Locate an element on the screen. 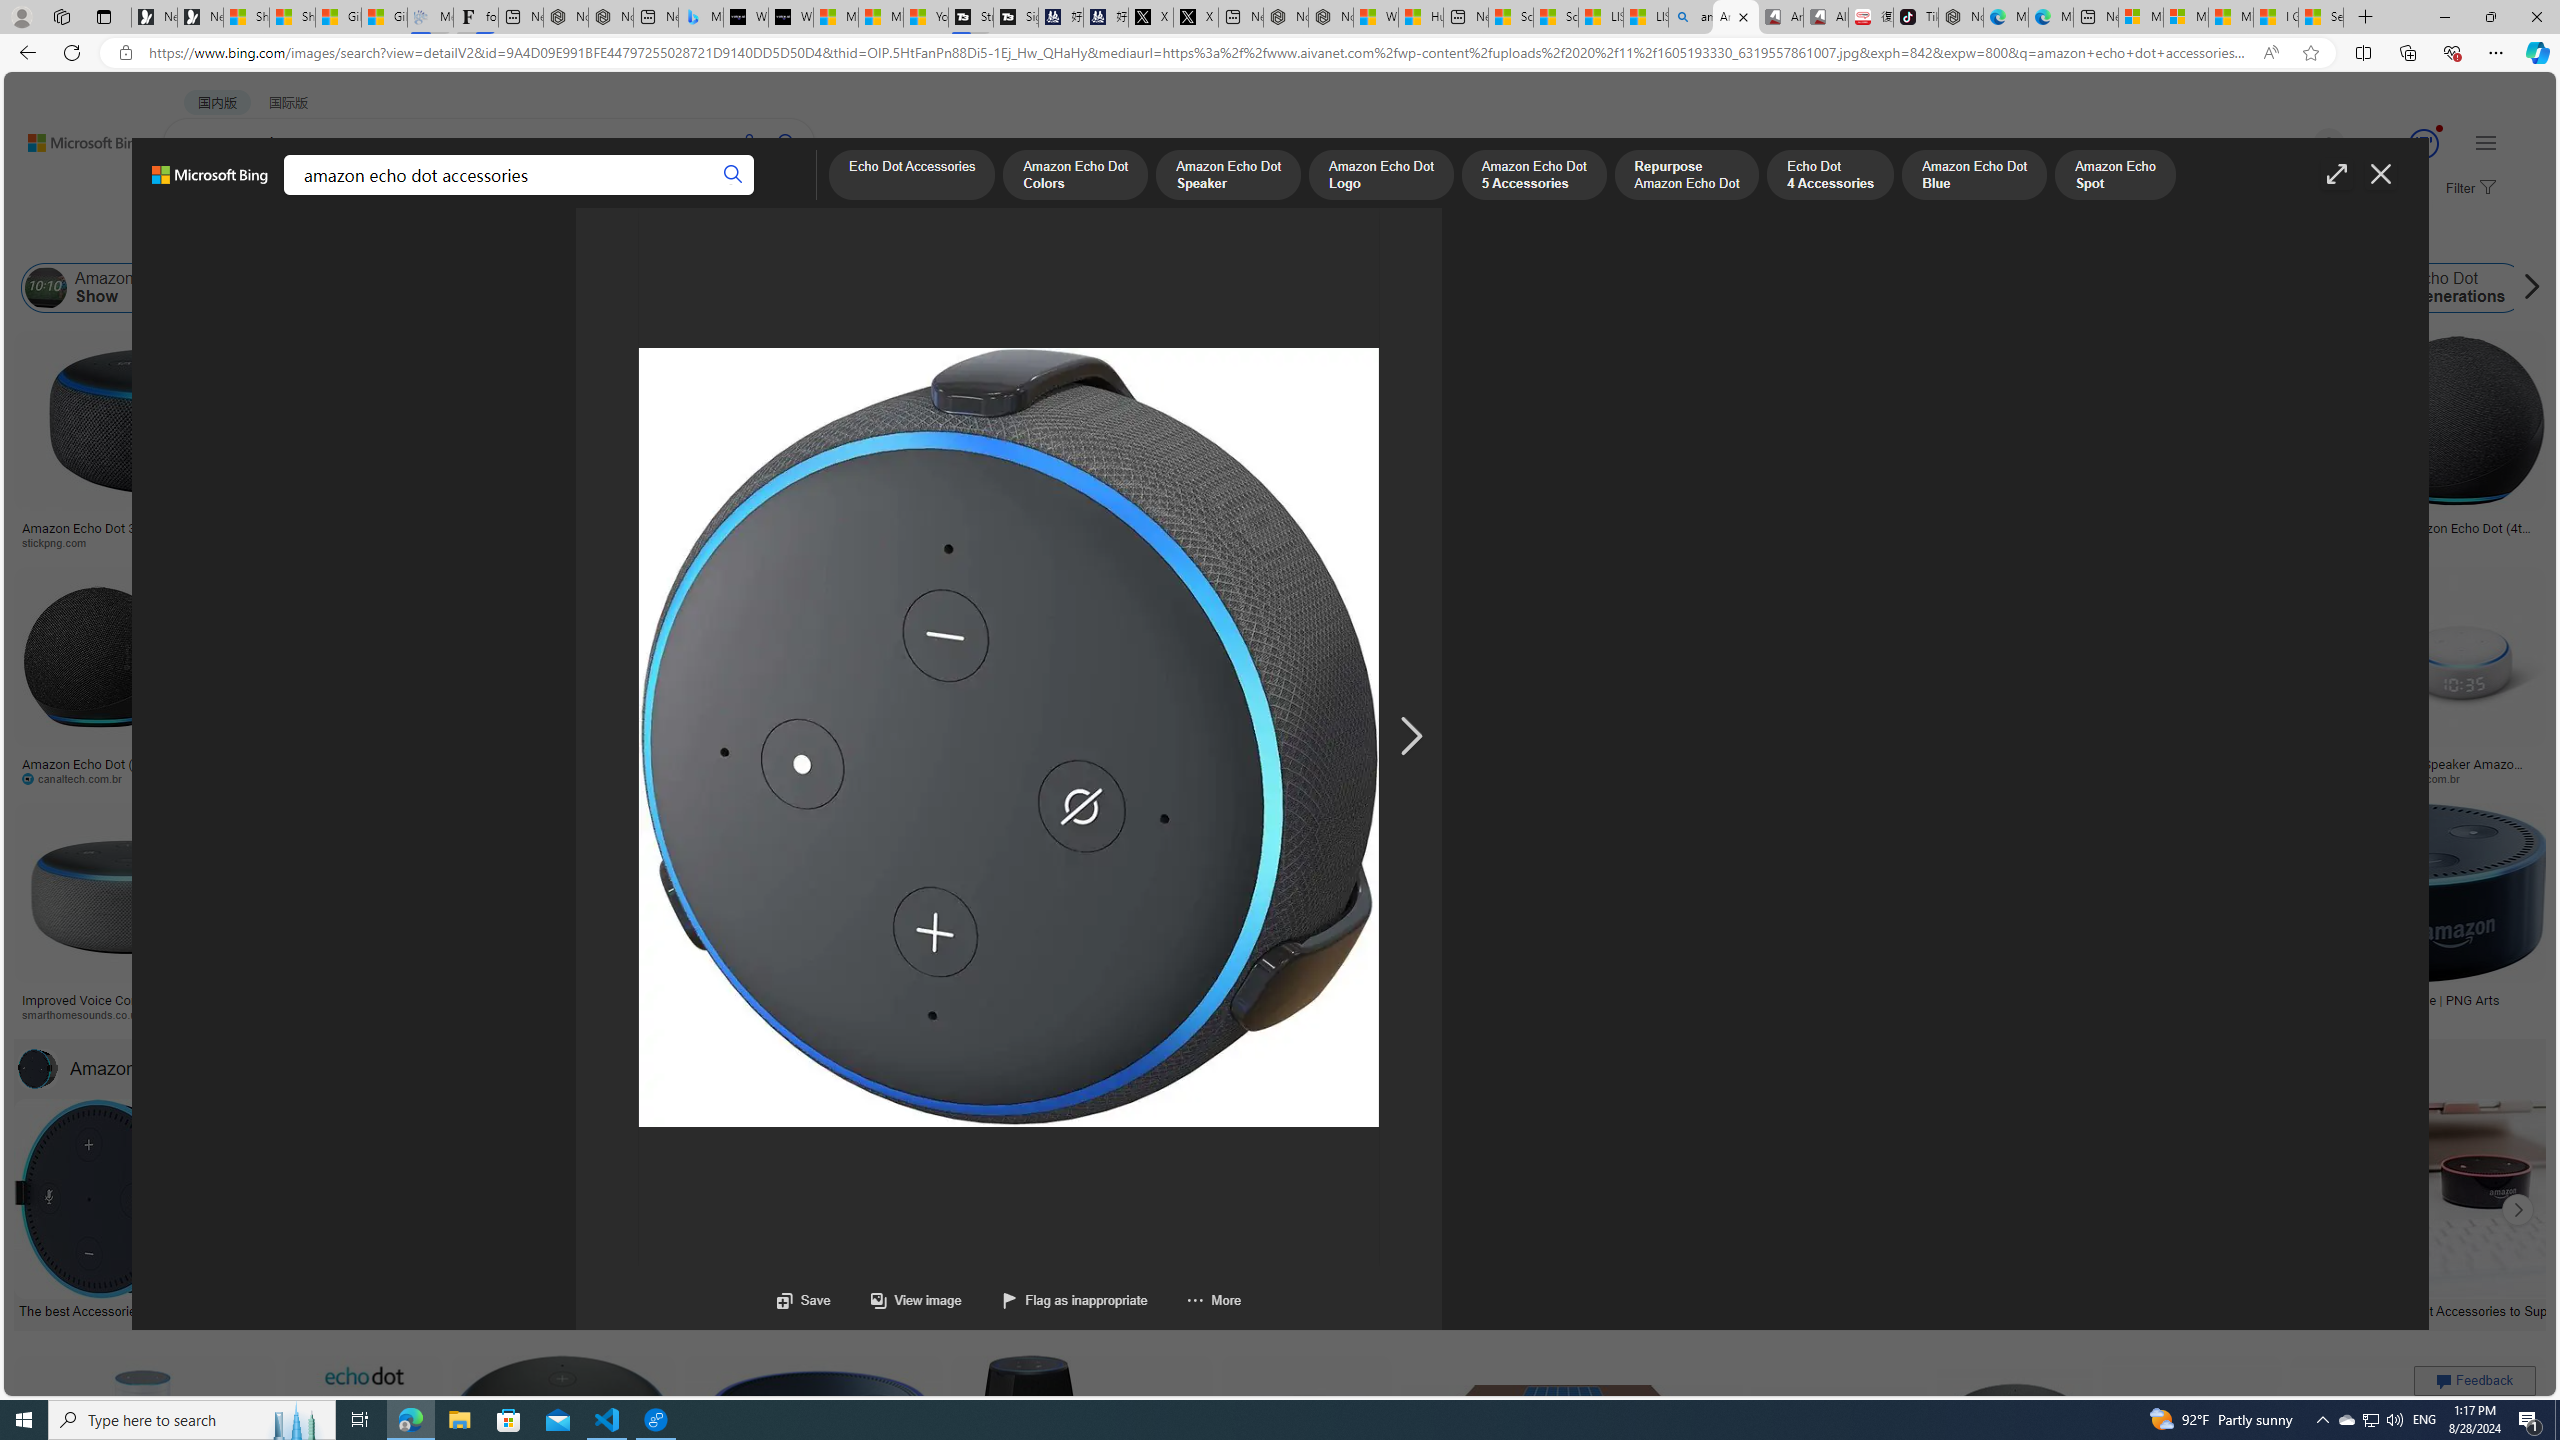  MORE is located at coordinates (779, 196).